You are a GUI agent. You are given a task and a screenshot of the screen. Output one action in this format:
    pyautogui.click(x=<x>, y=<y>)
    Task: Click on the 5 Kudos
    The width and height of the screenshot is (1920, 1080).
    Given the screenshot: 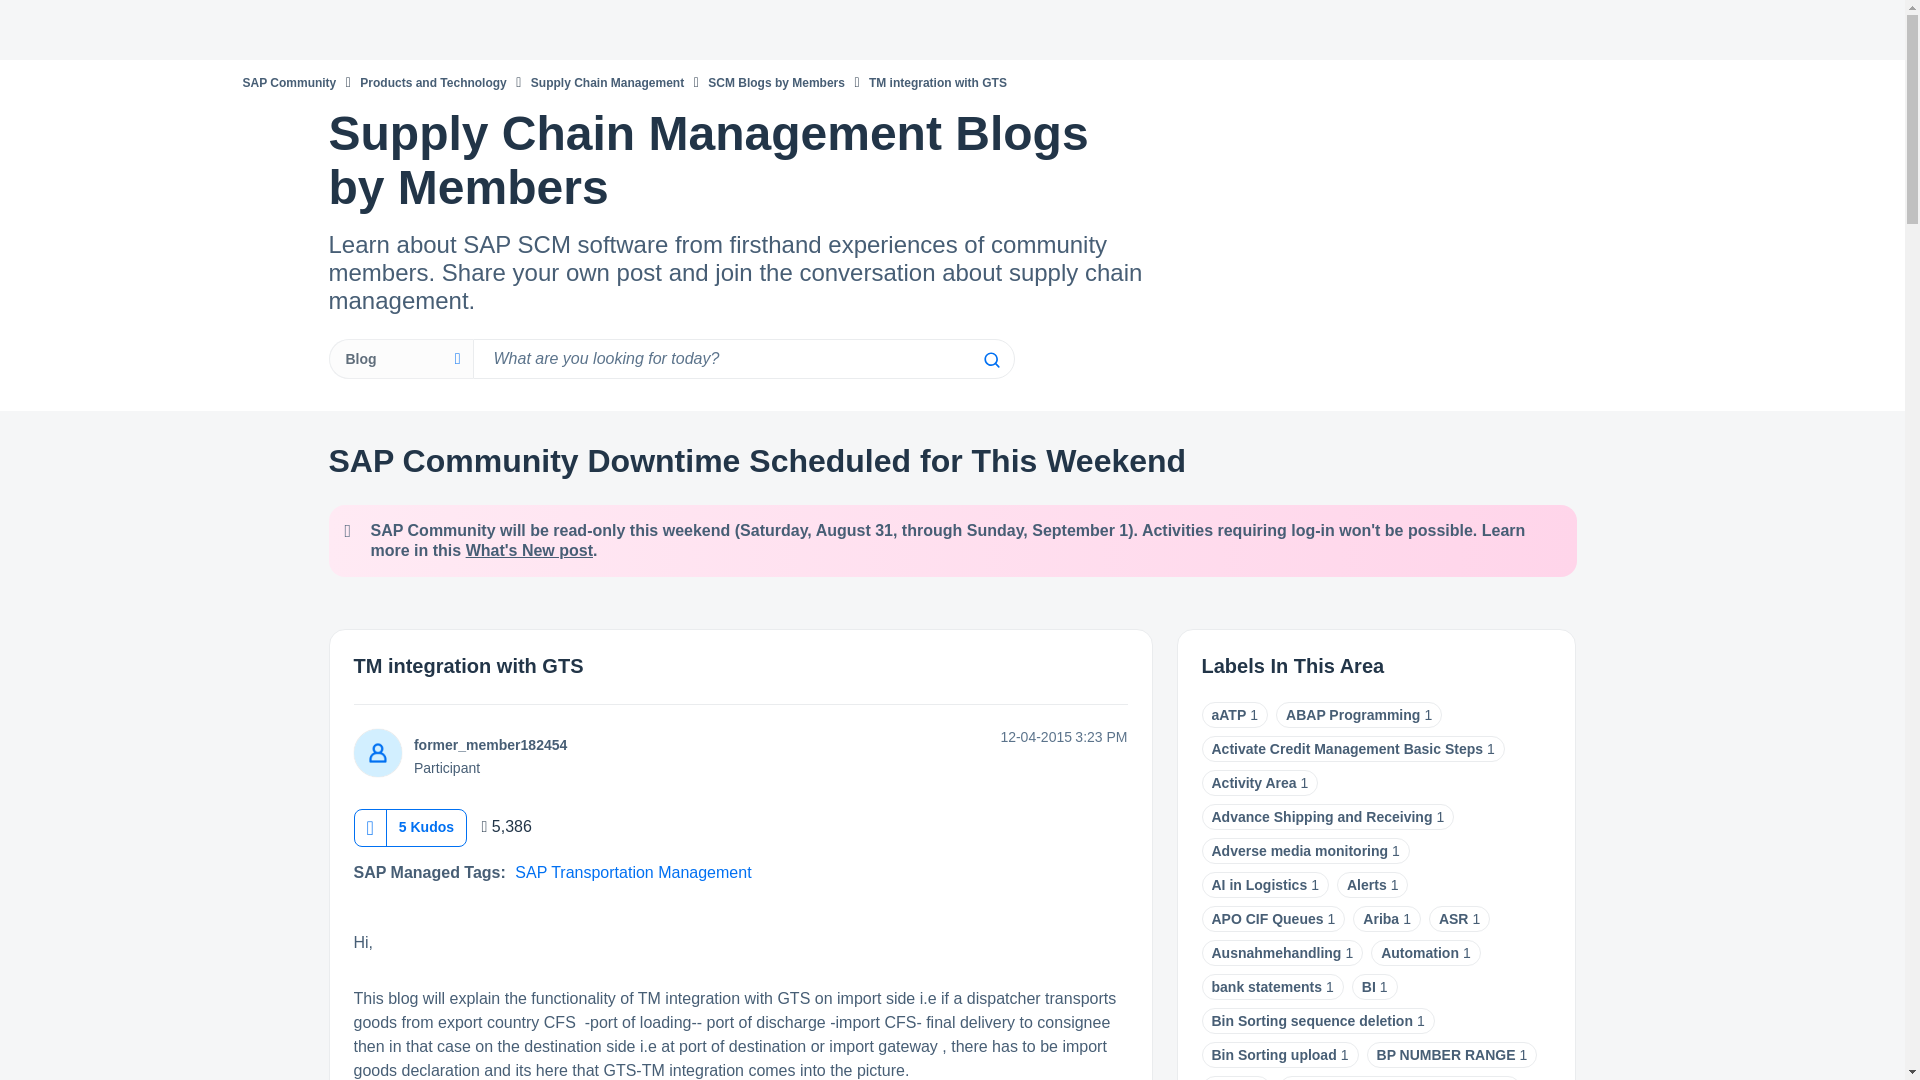 What is the action you would take?
    pyautogui.click(x=426, y=826)
    